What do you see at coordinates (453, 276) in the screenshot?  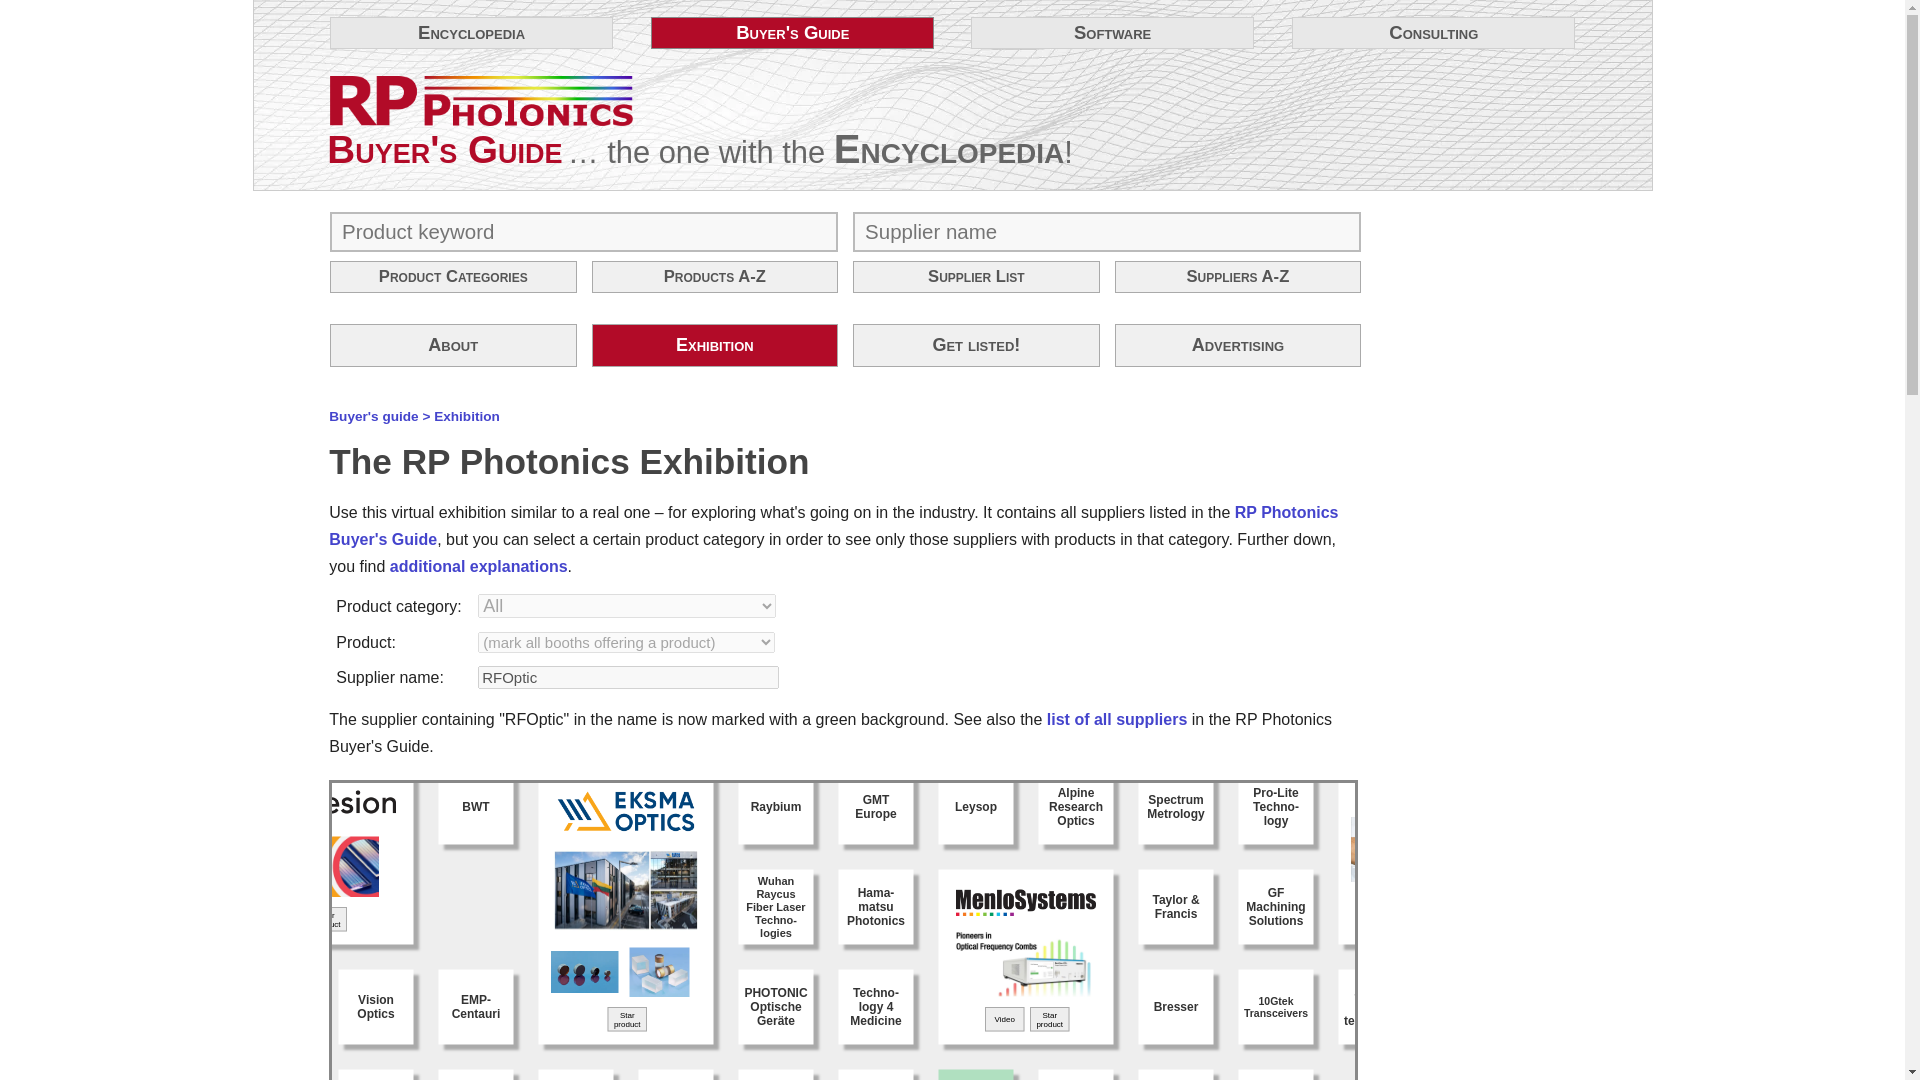 I see `Product Categories` at bounding box center [453, 276].